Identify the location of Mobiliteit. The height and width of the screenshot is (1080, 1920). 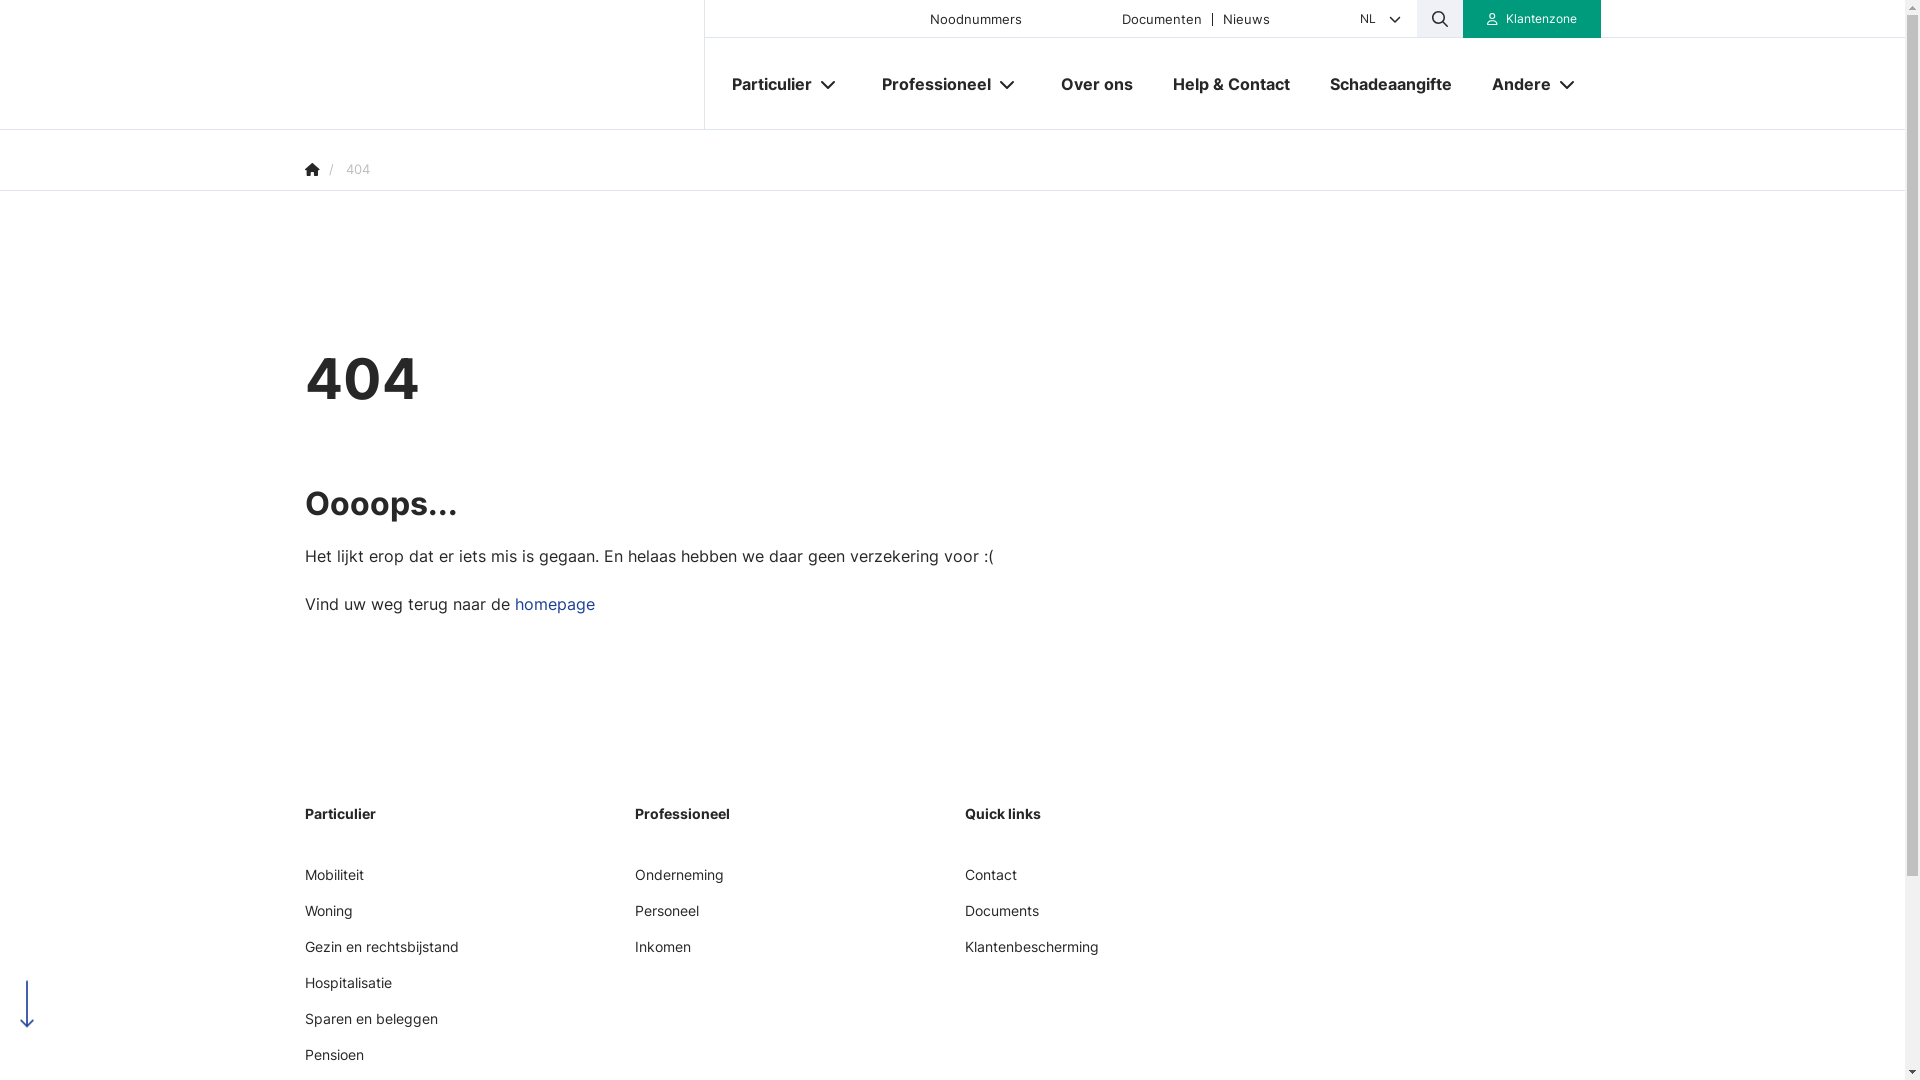
(334, 882).